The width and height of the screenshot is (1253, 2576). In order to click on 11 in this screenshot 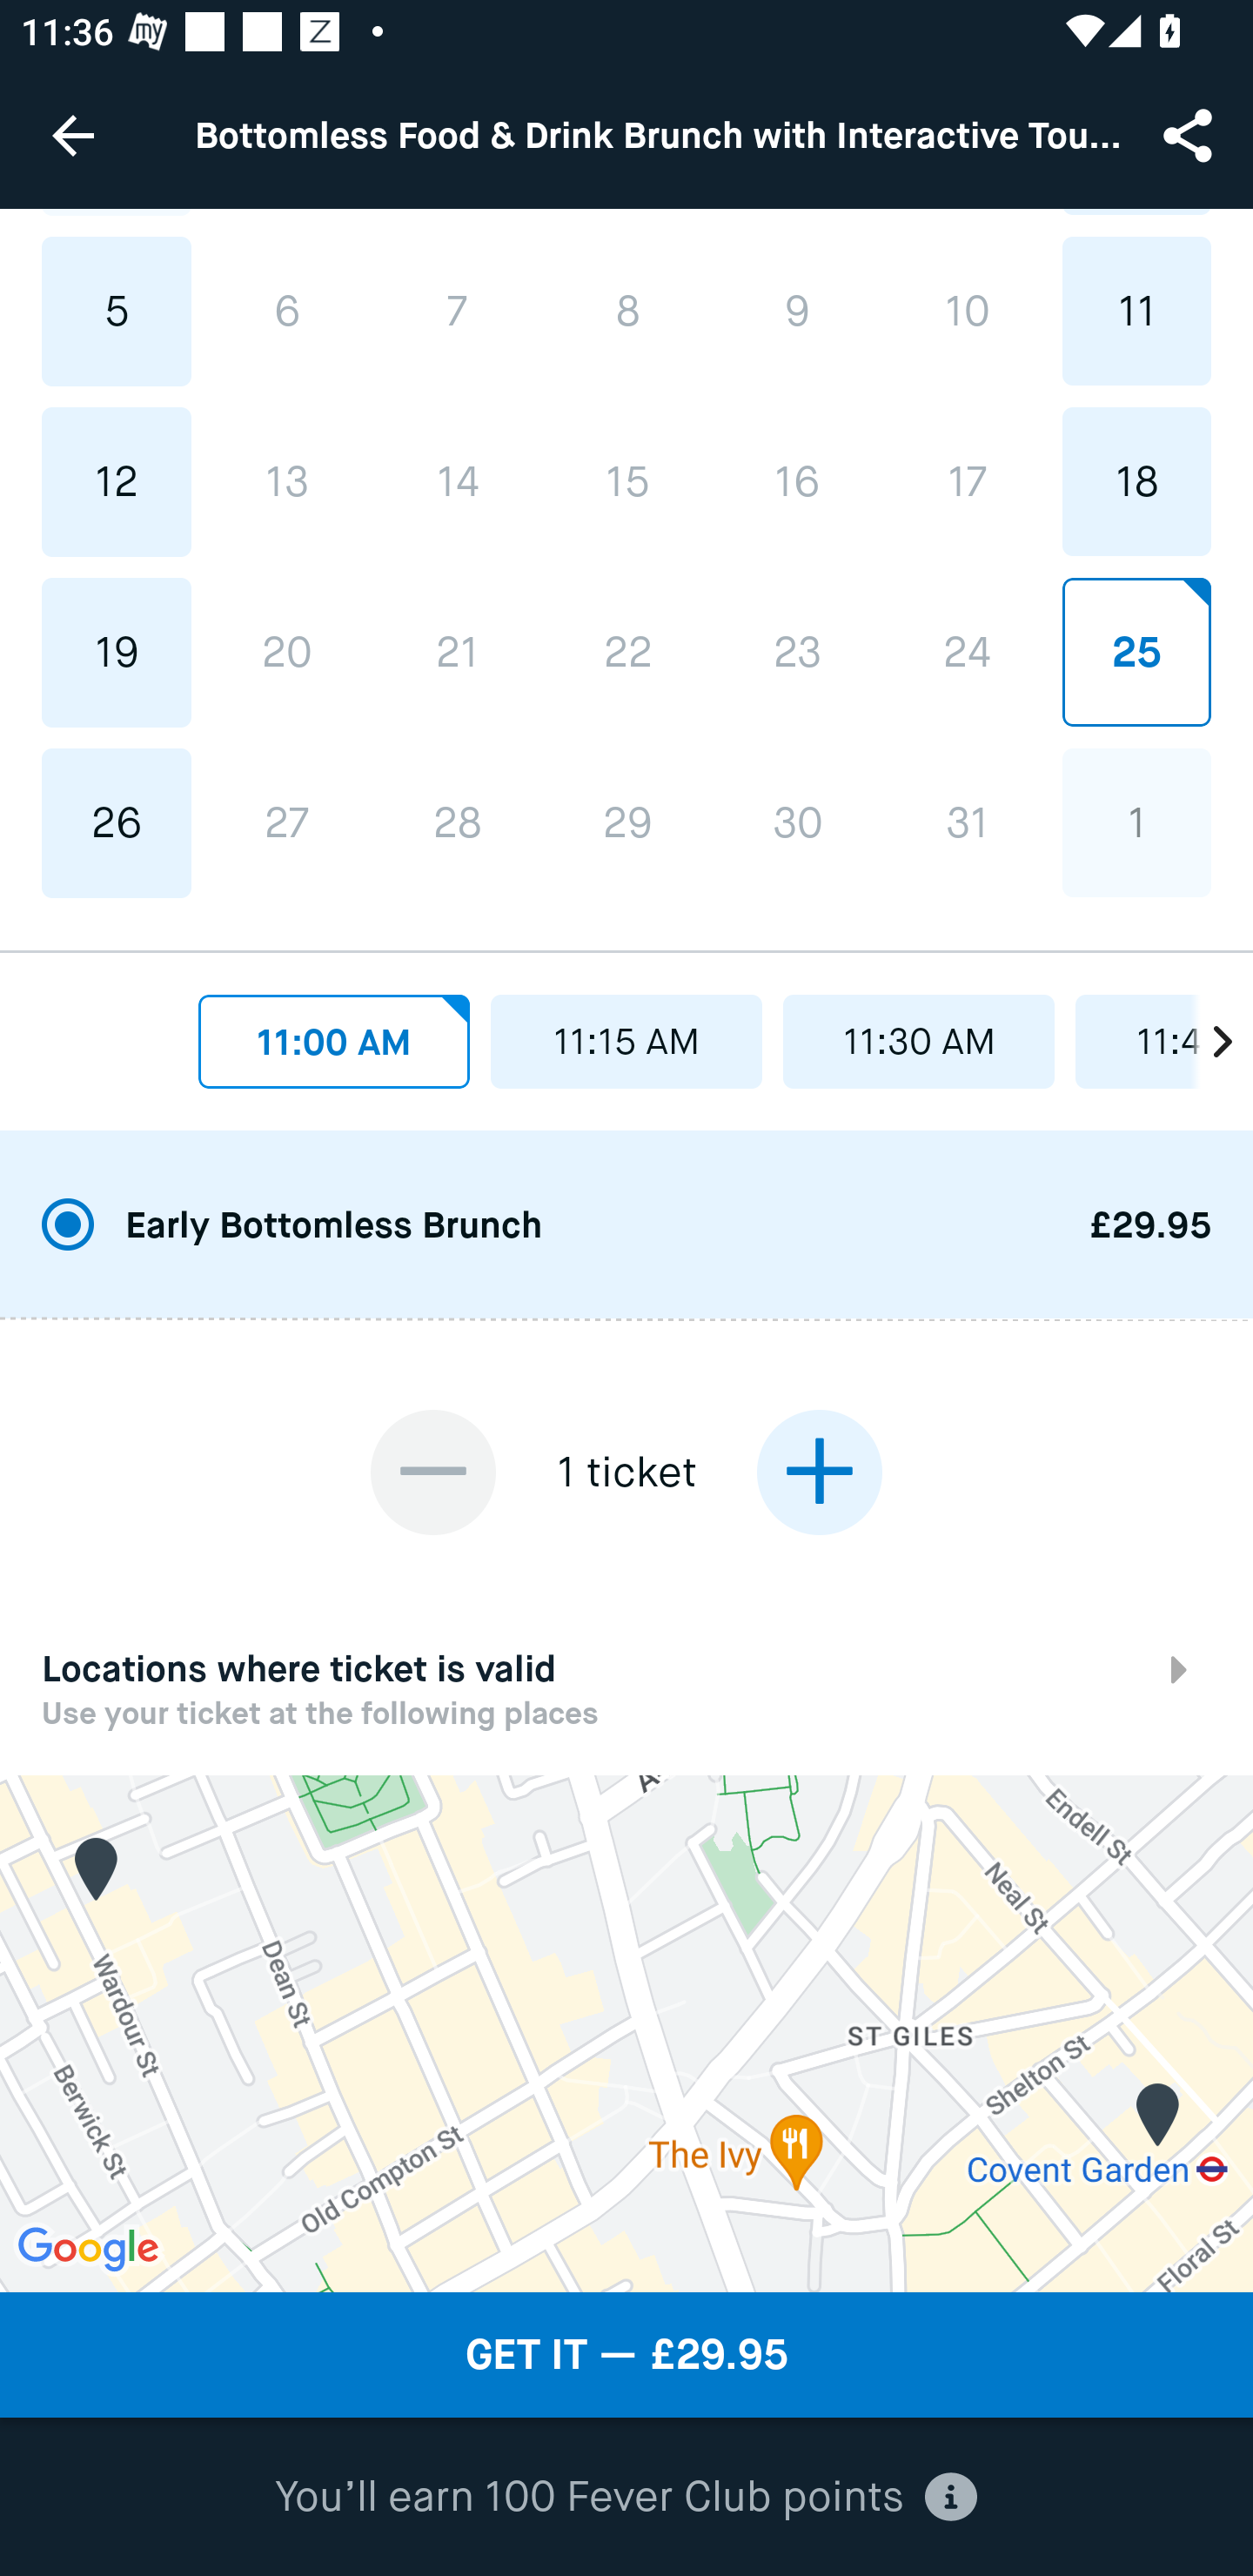, I will do `click(1136, 312)`.